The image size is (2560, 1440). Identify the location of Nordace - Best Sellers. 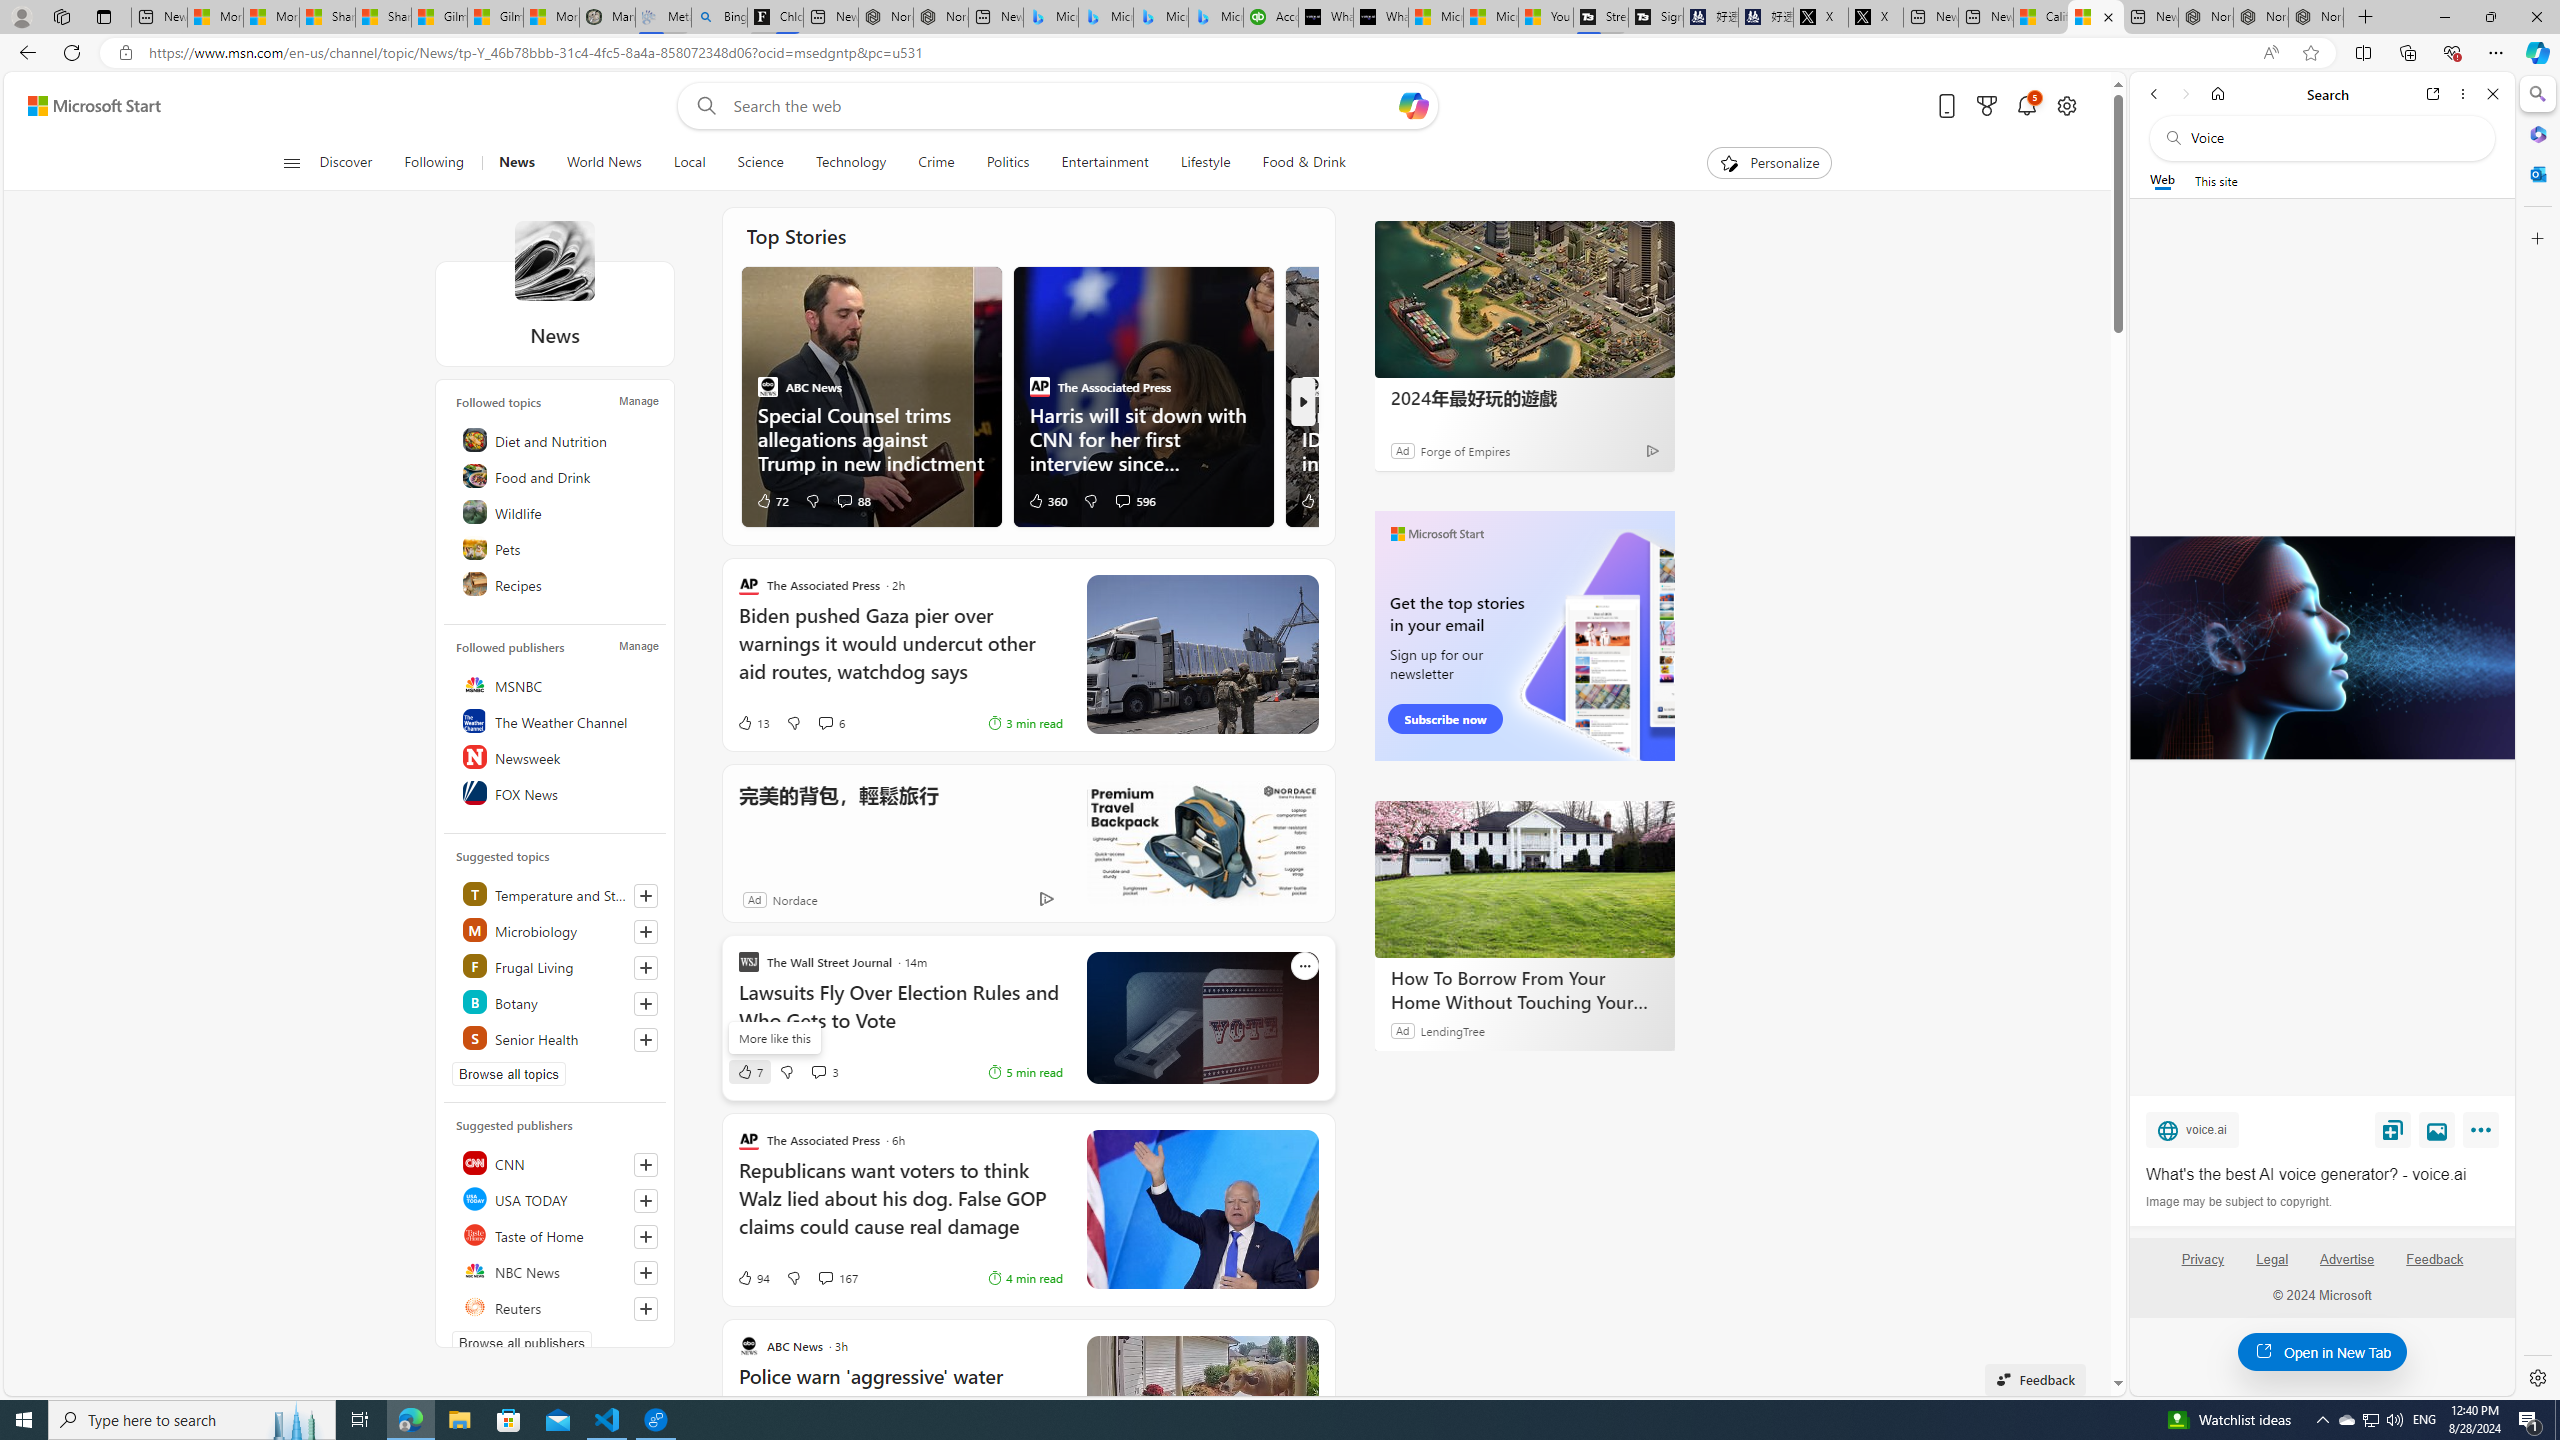
(2206, 17).